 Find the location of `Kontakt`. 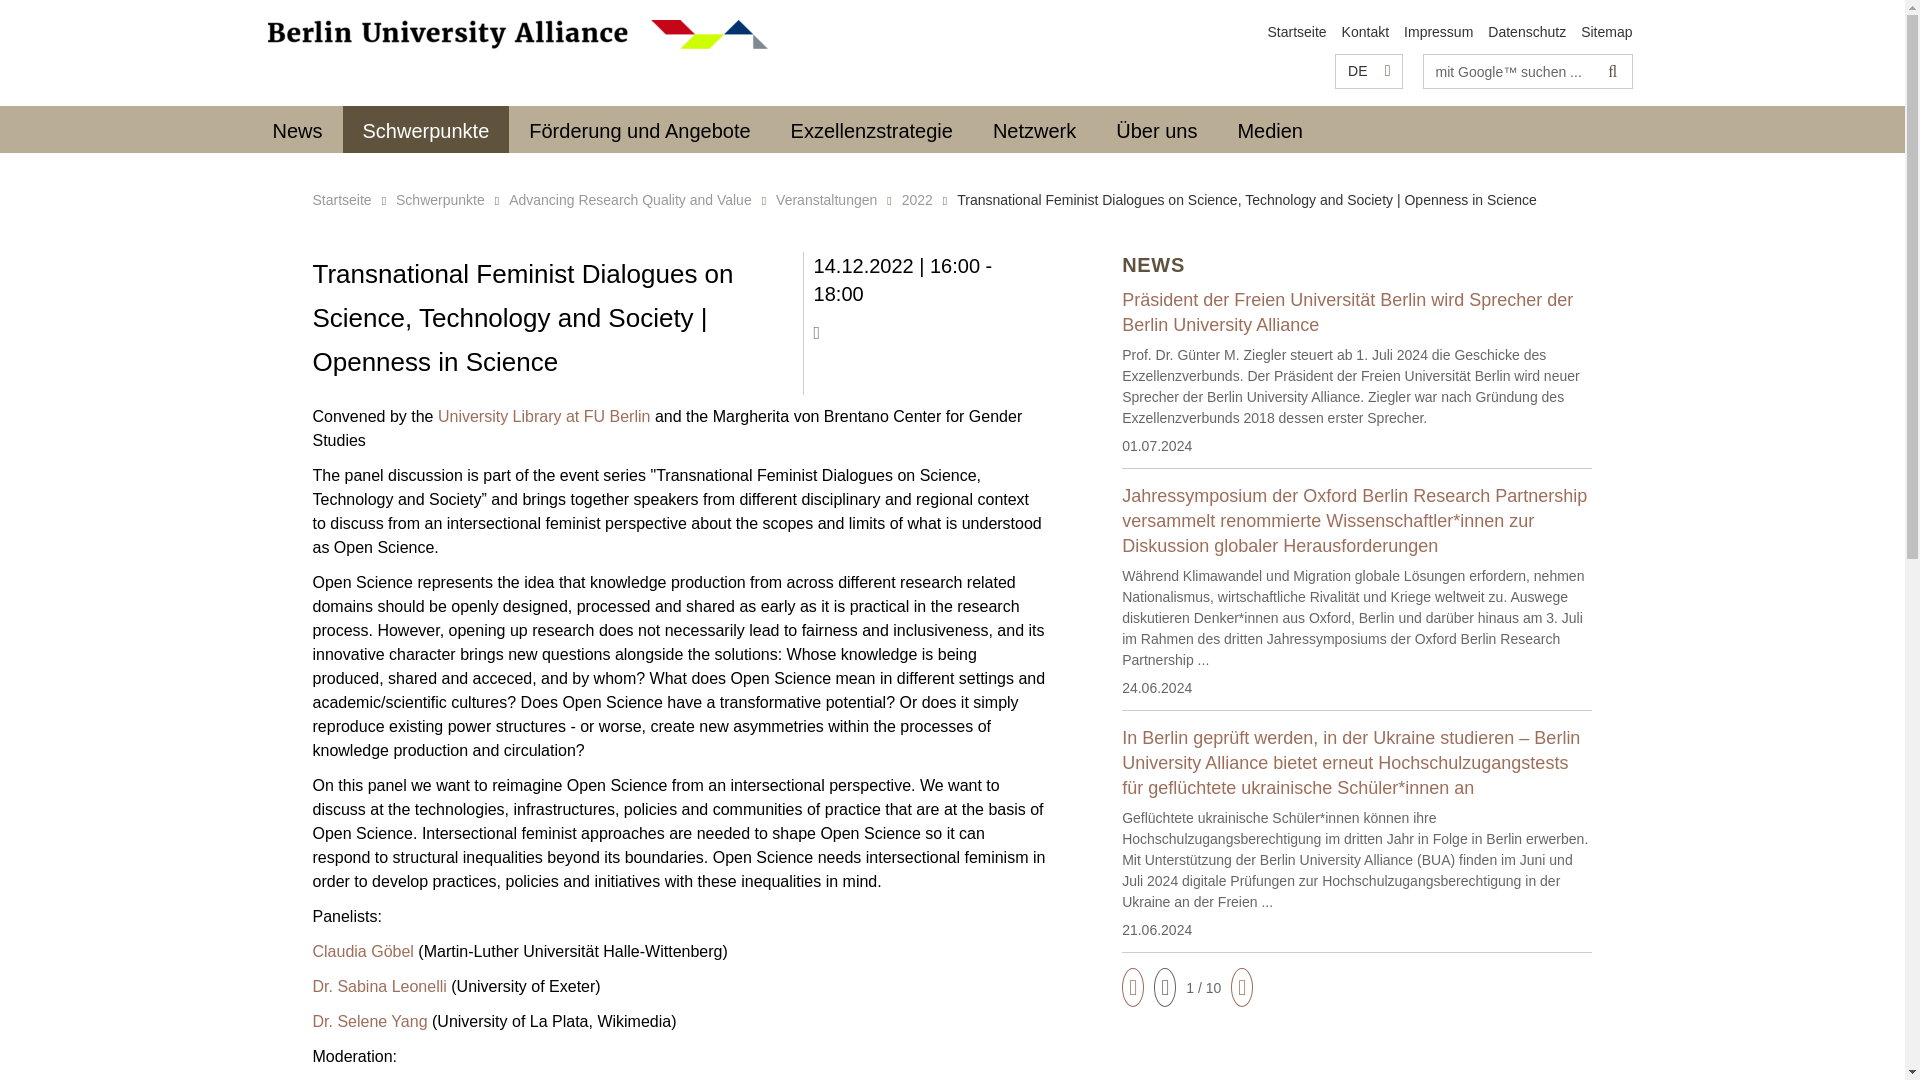

Kontakt is located at coordinates (1365, 31).